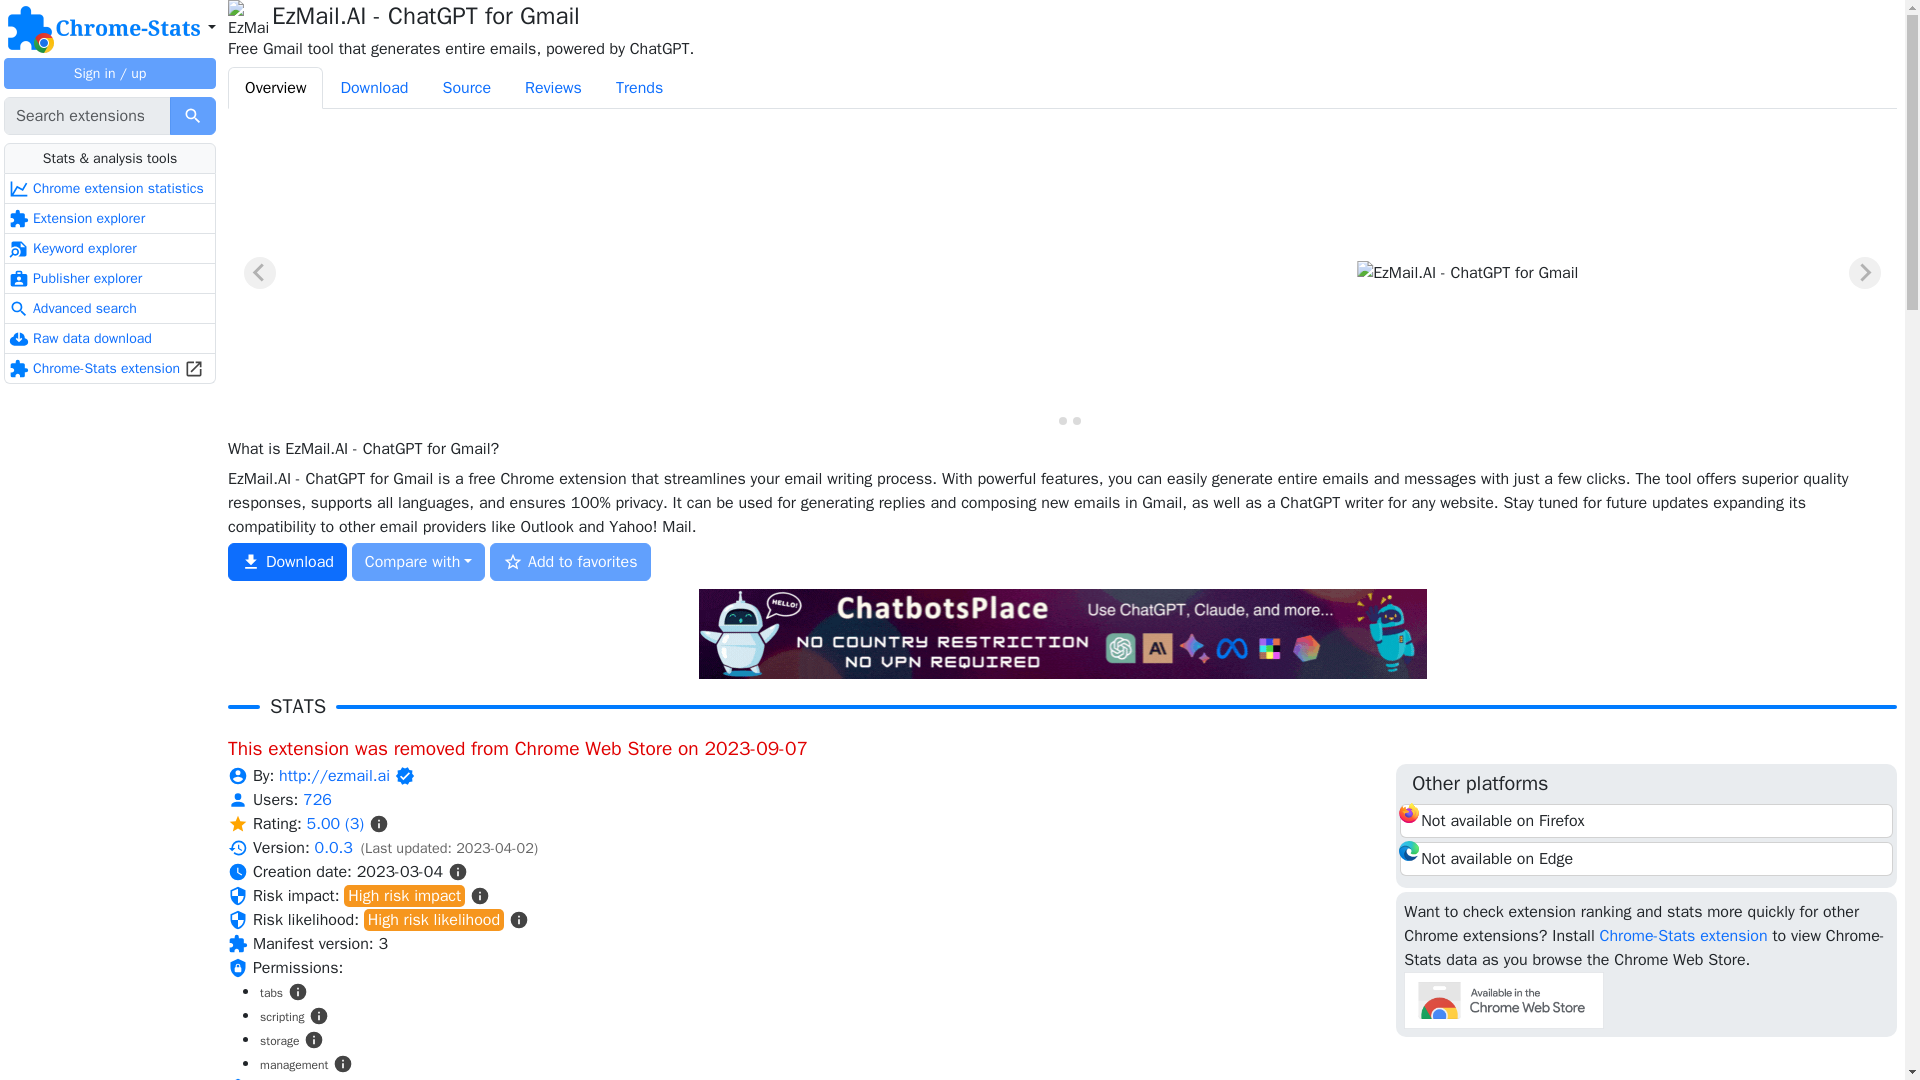 Image resolution: width=1920 pixels, height=1080 pixels. I want to click on Add to favorites, so click(570, 562).